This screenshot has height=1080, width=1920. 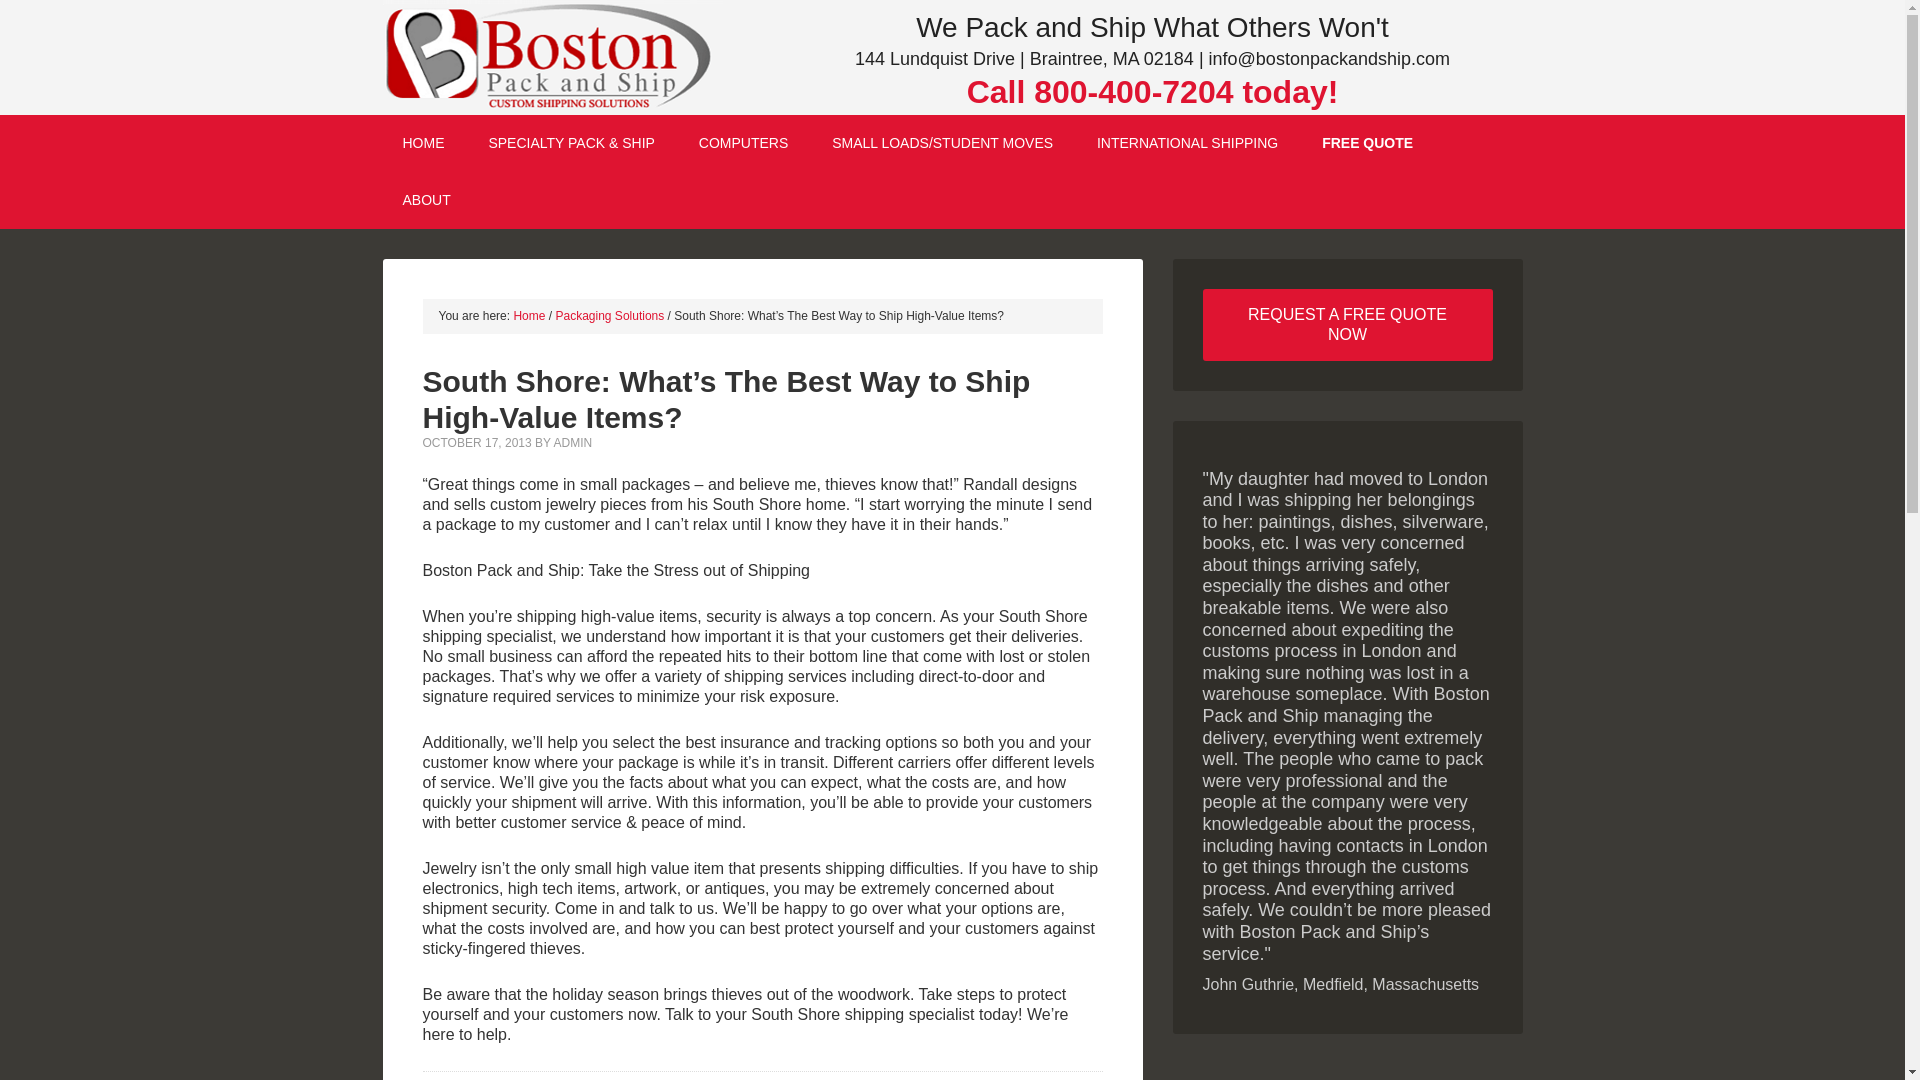 I want to click on INTERNATIONAL SHIPPING, so click(x=1187, y=142).